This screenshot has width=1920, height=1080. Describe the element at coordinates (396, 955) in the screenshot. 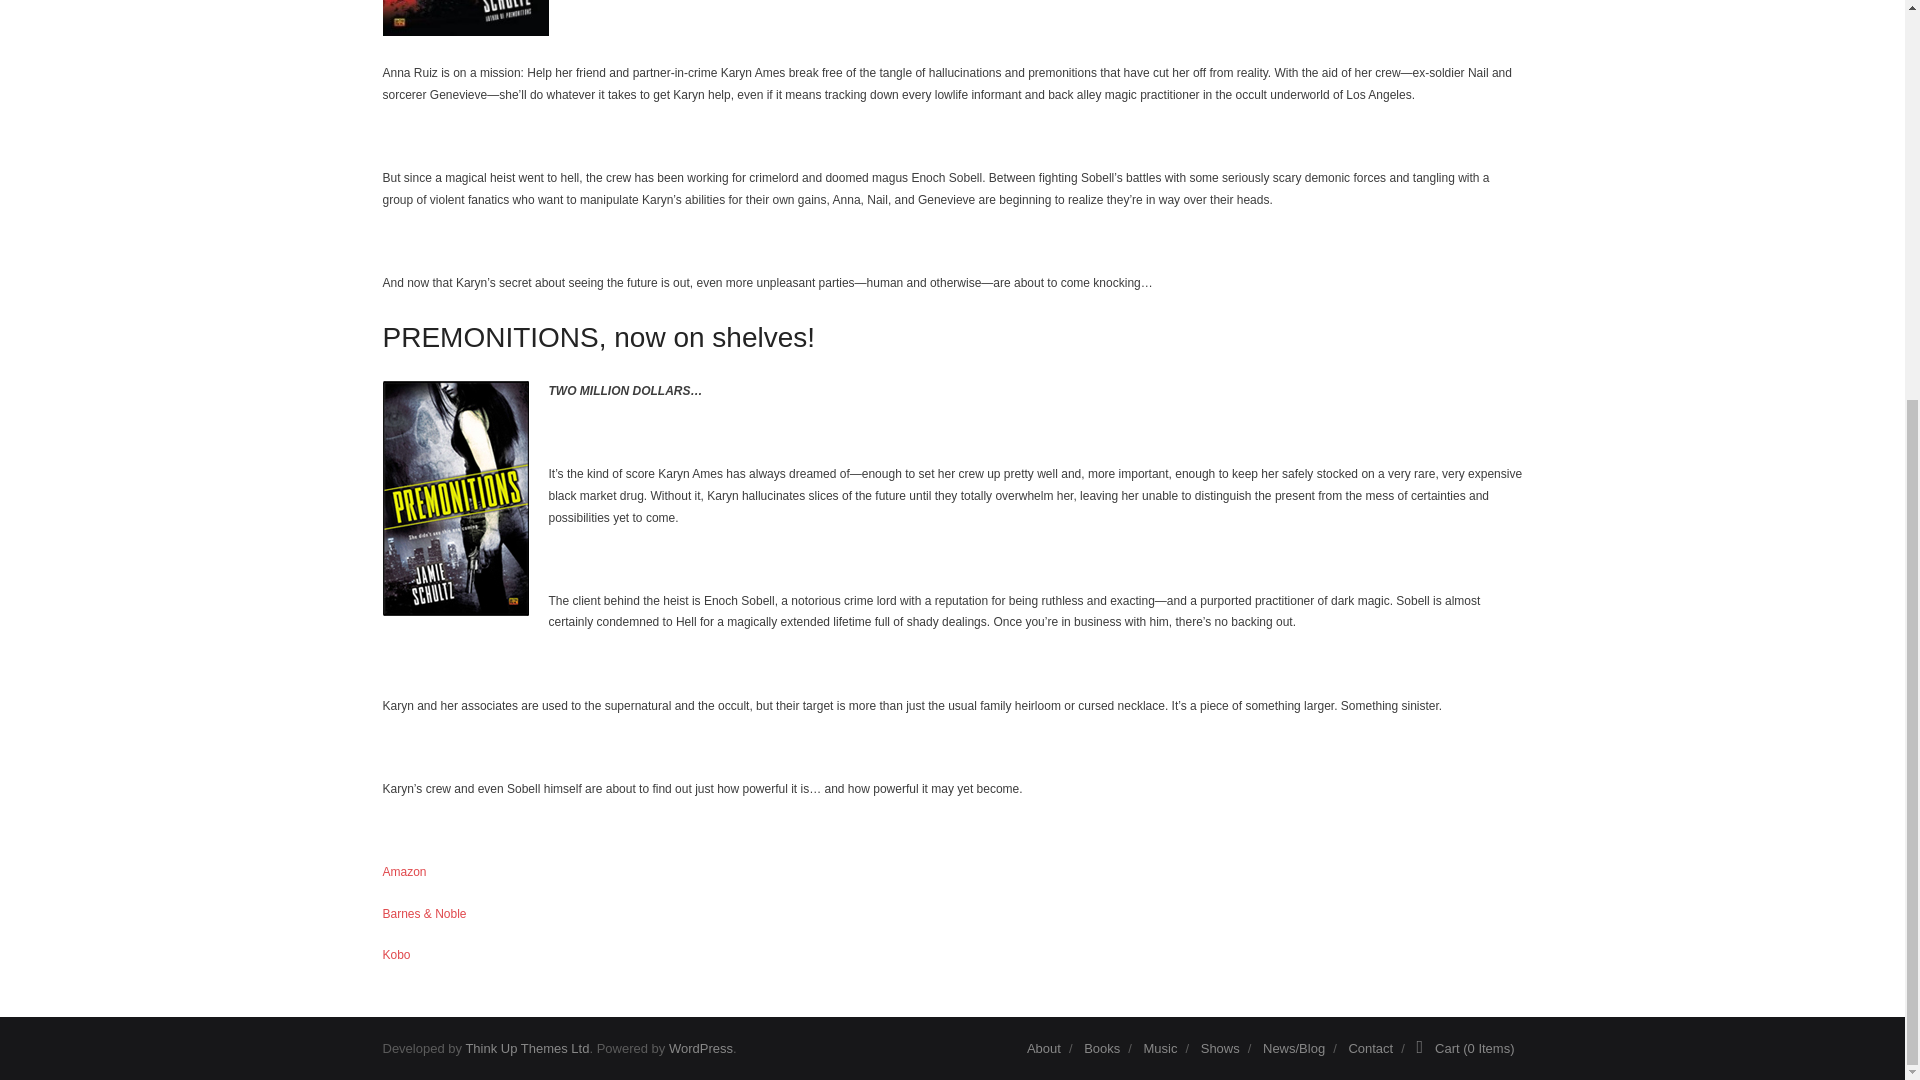

I see `Kobo` at that location.